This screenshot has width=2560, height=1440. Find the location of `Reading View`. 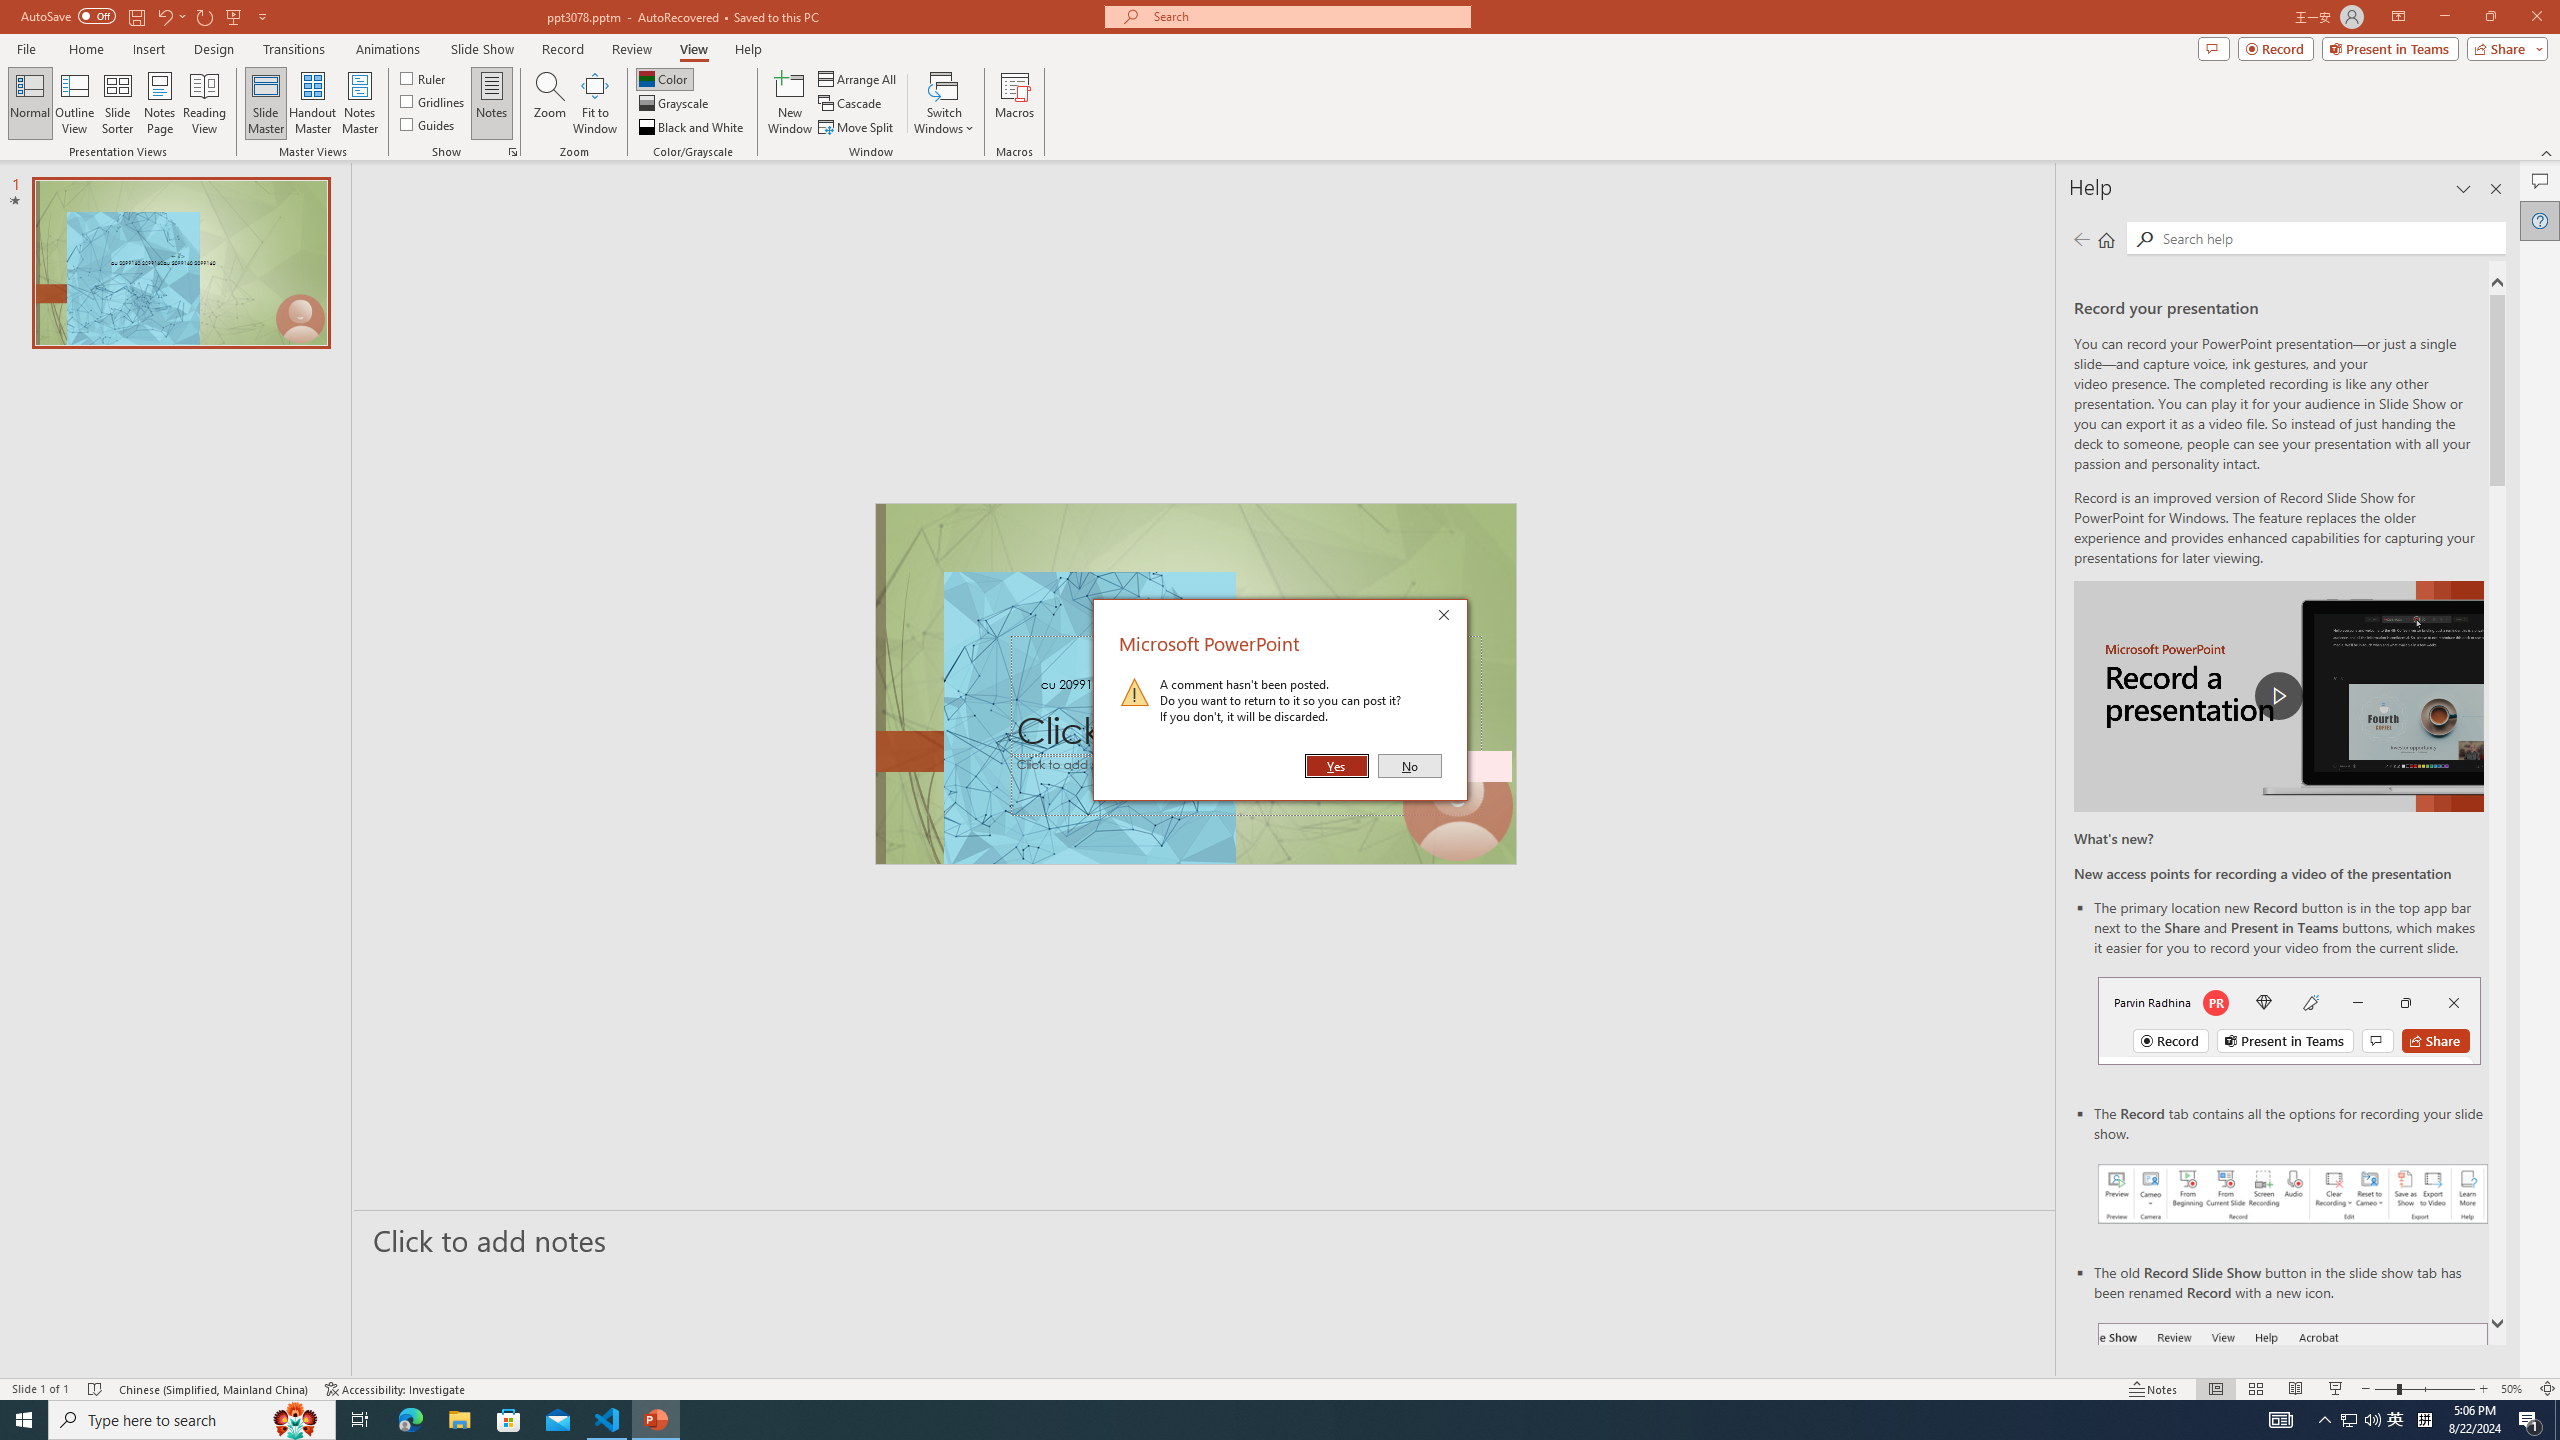

Reading View is located at coordinates (2296, 1389).